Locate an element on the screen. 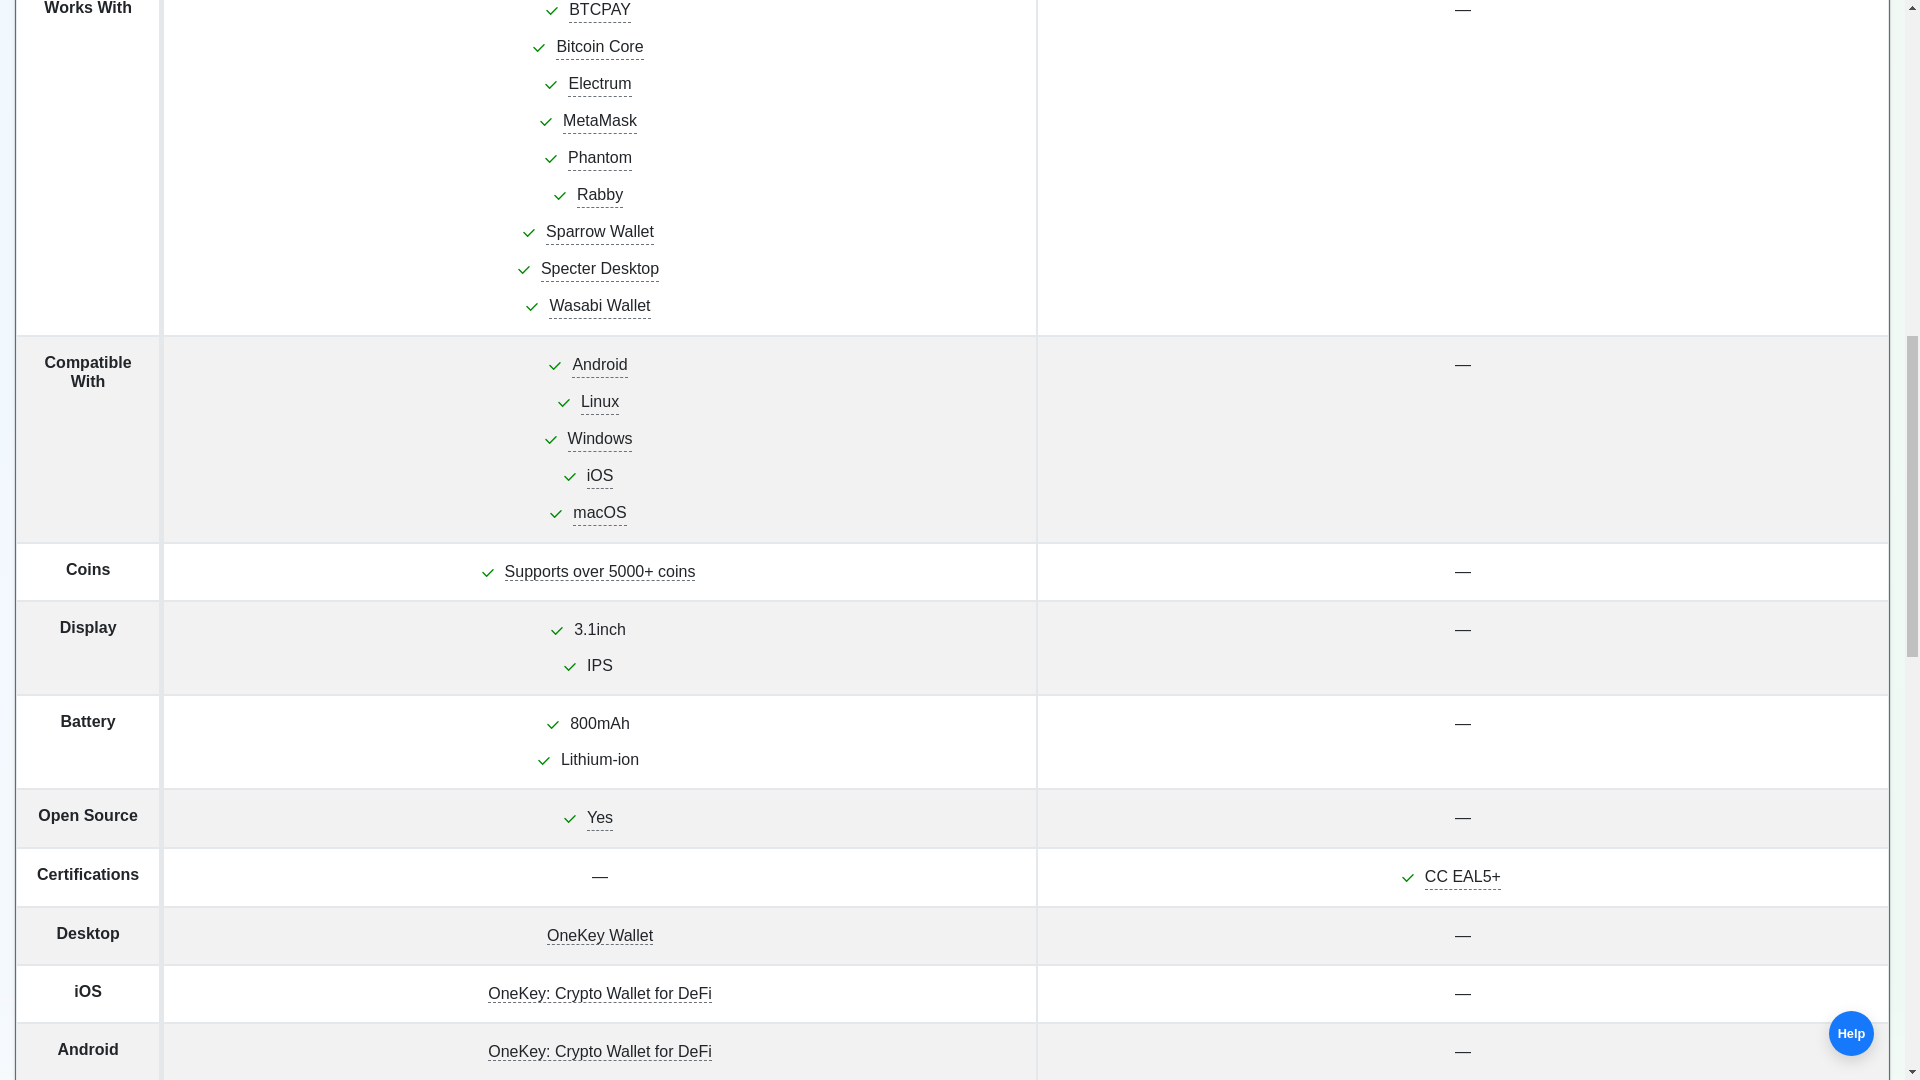  Android is located at coordinates (600, 366).